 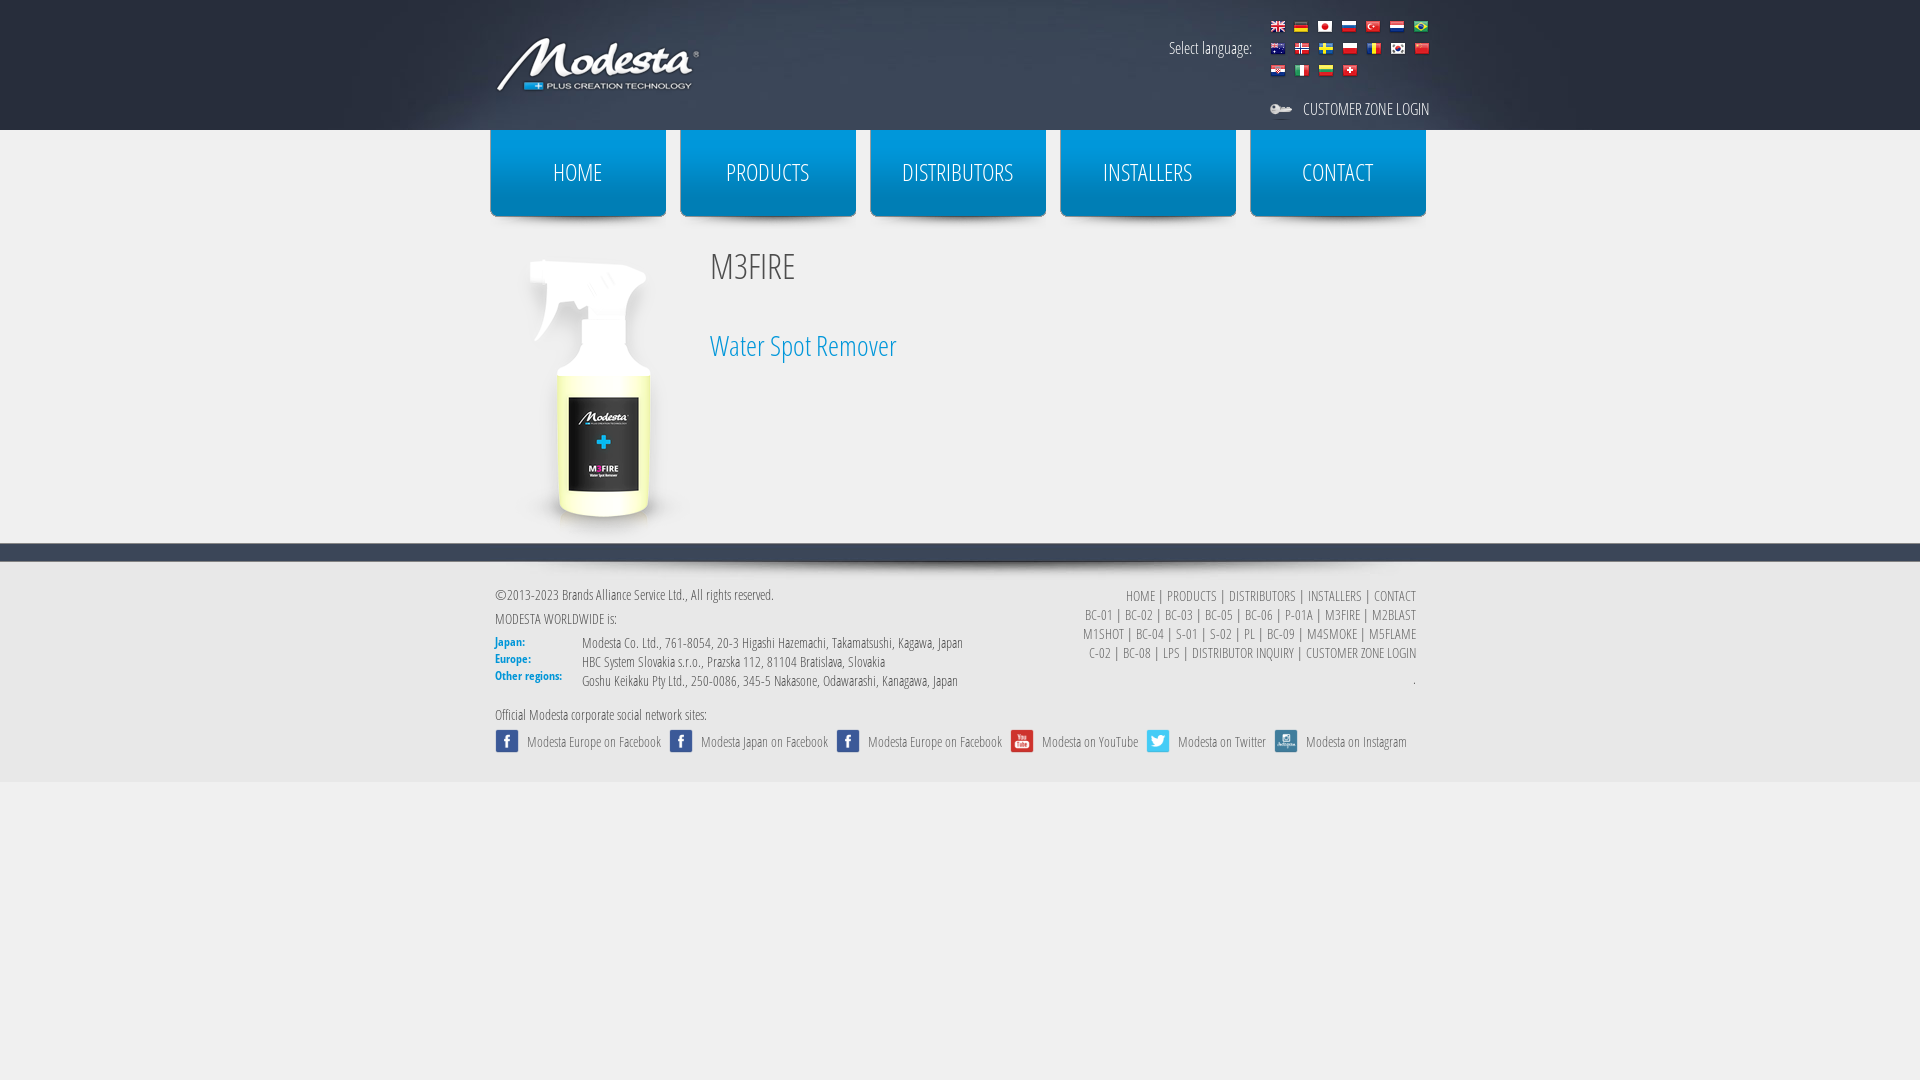 What do you see at coordinates (1243, 652) in the screenshot?
I see `DISTRIBUTOR INQUIRY` at bounding box center [1243, 652].